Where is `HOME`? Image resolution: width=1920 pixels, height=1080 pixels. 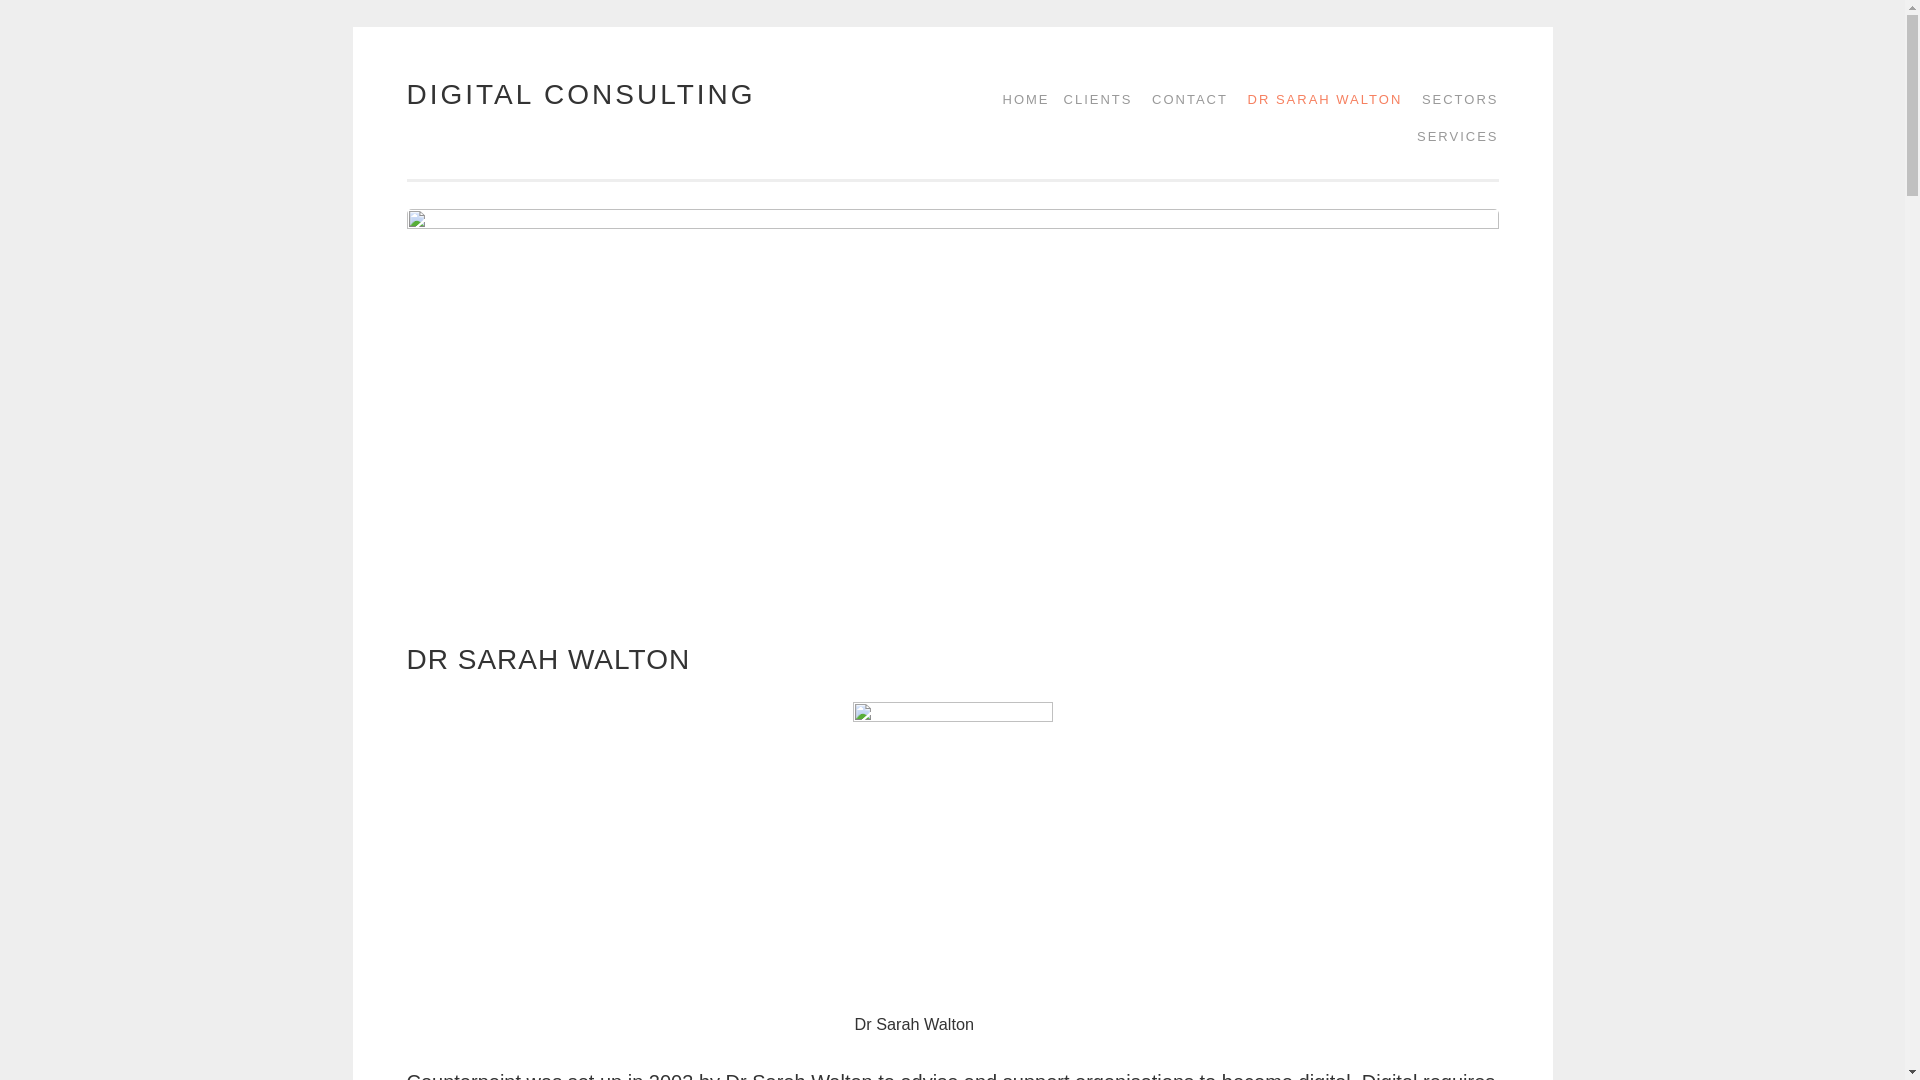 HOME is located at coordinates (1019, 99).